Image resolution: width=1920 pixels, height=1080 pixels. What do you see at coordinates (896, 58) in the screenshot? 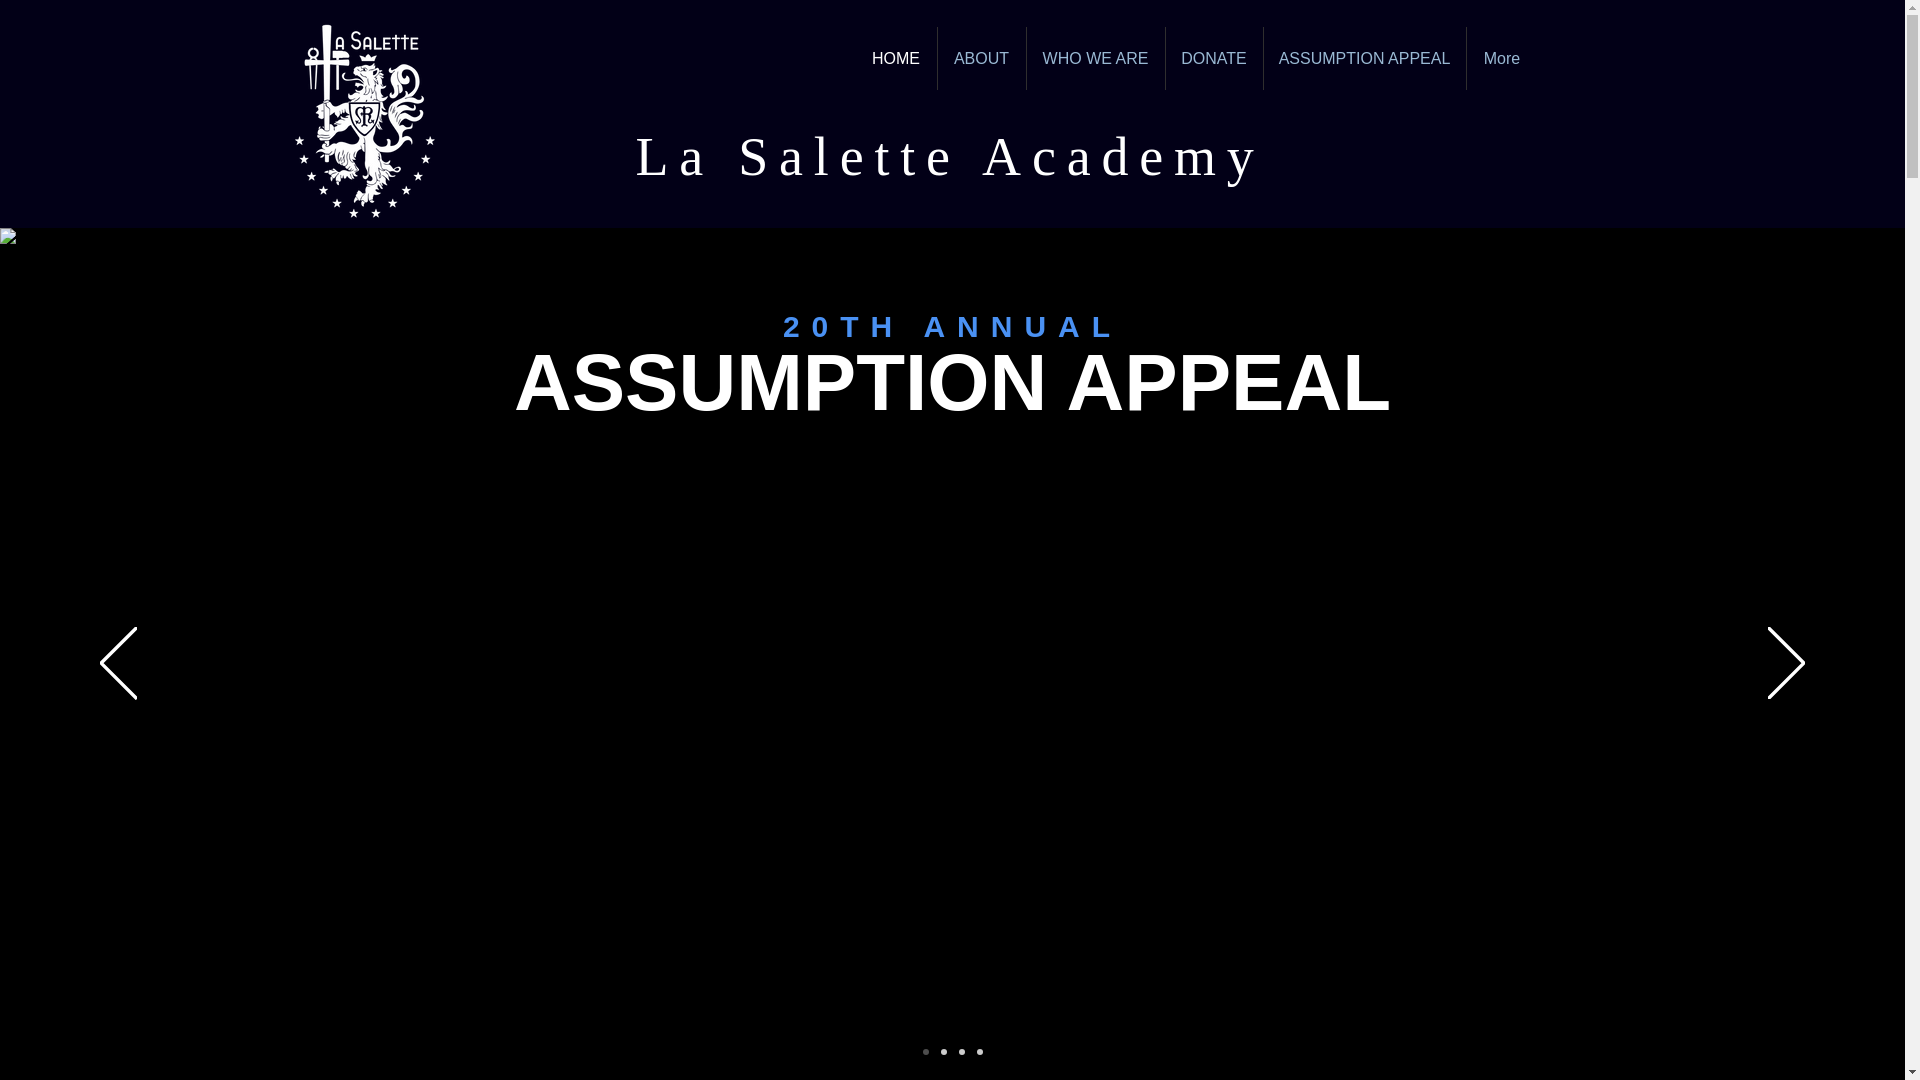
I see `HOME` at bounding box center [896, 58].